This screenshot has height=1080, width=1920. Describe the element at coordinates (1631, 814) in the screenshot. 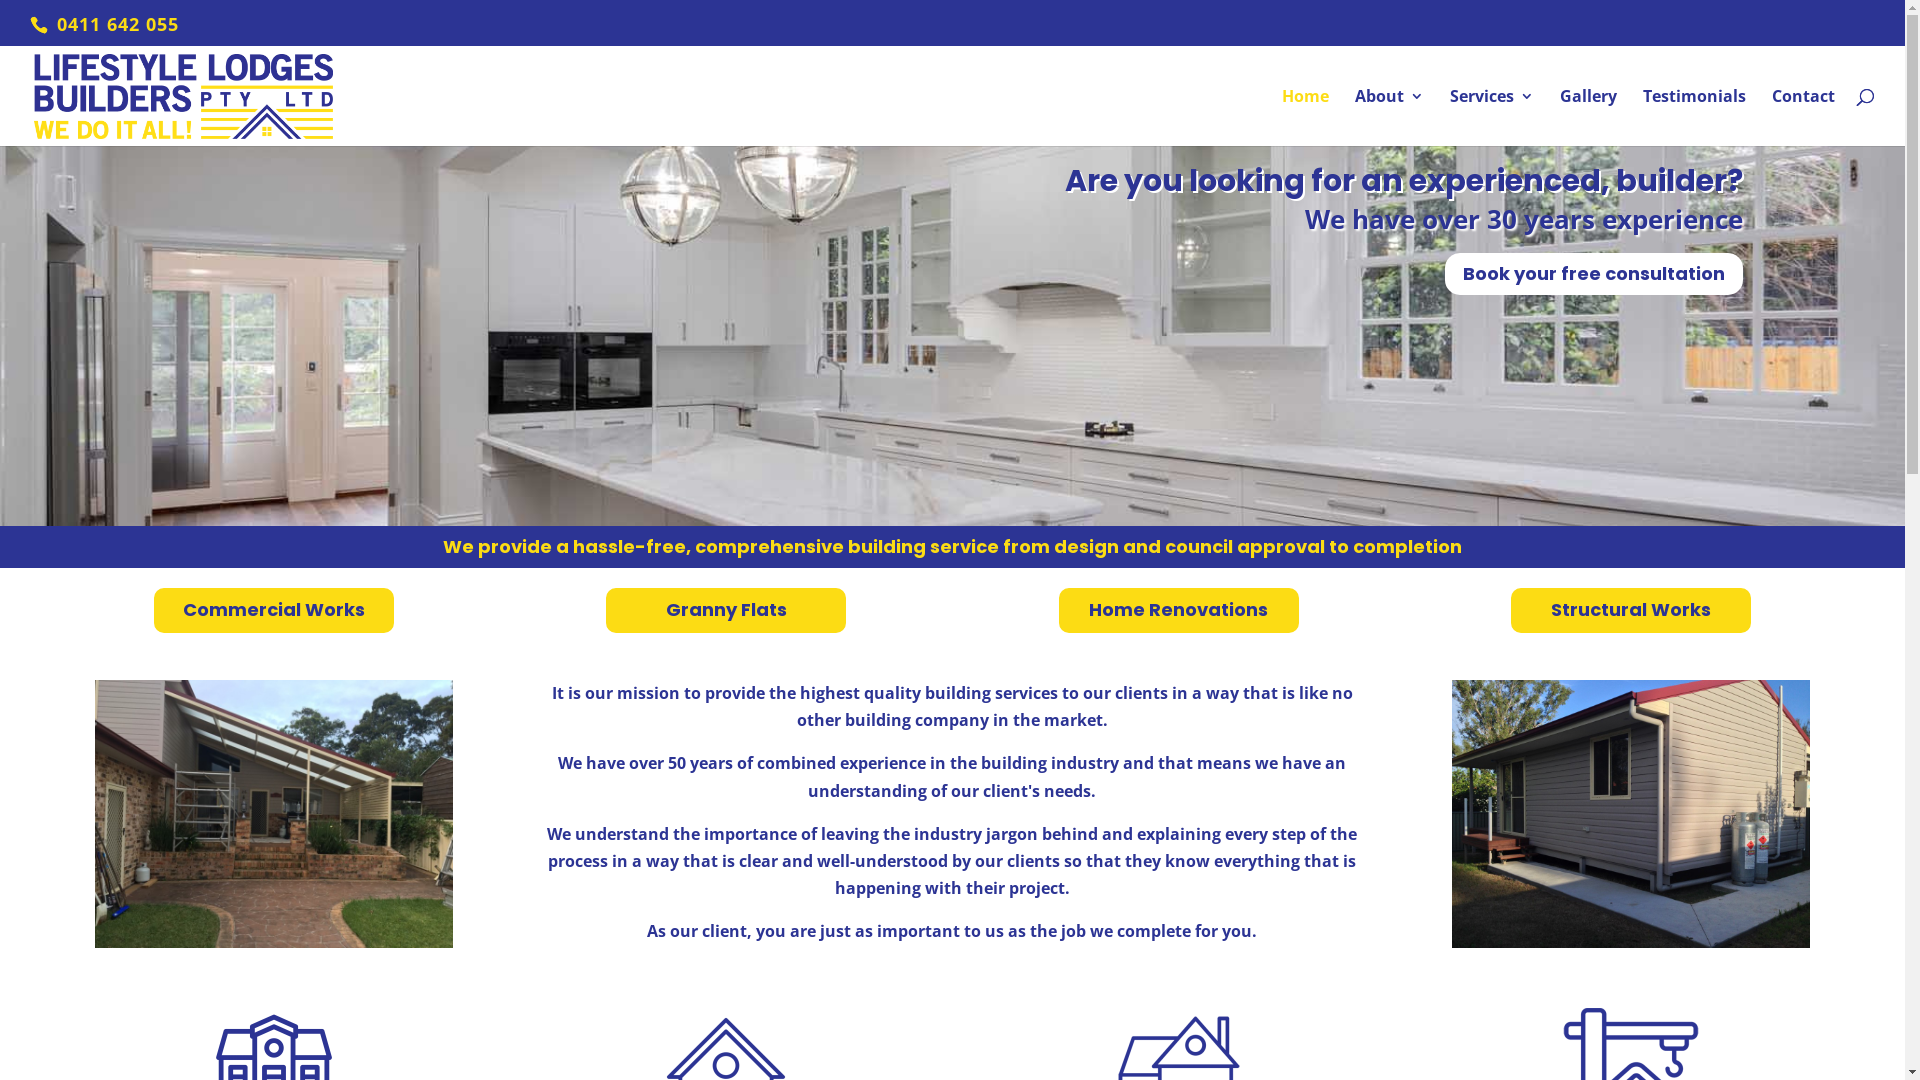

I see `Granny-Flat-Front-View` at that location.